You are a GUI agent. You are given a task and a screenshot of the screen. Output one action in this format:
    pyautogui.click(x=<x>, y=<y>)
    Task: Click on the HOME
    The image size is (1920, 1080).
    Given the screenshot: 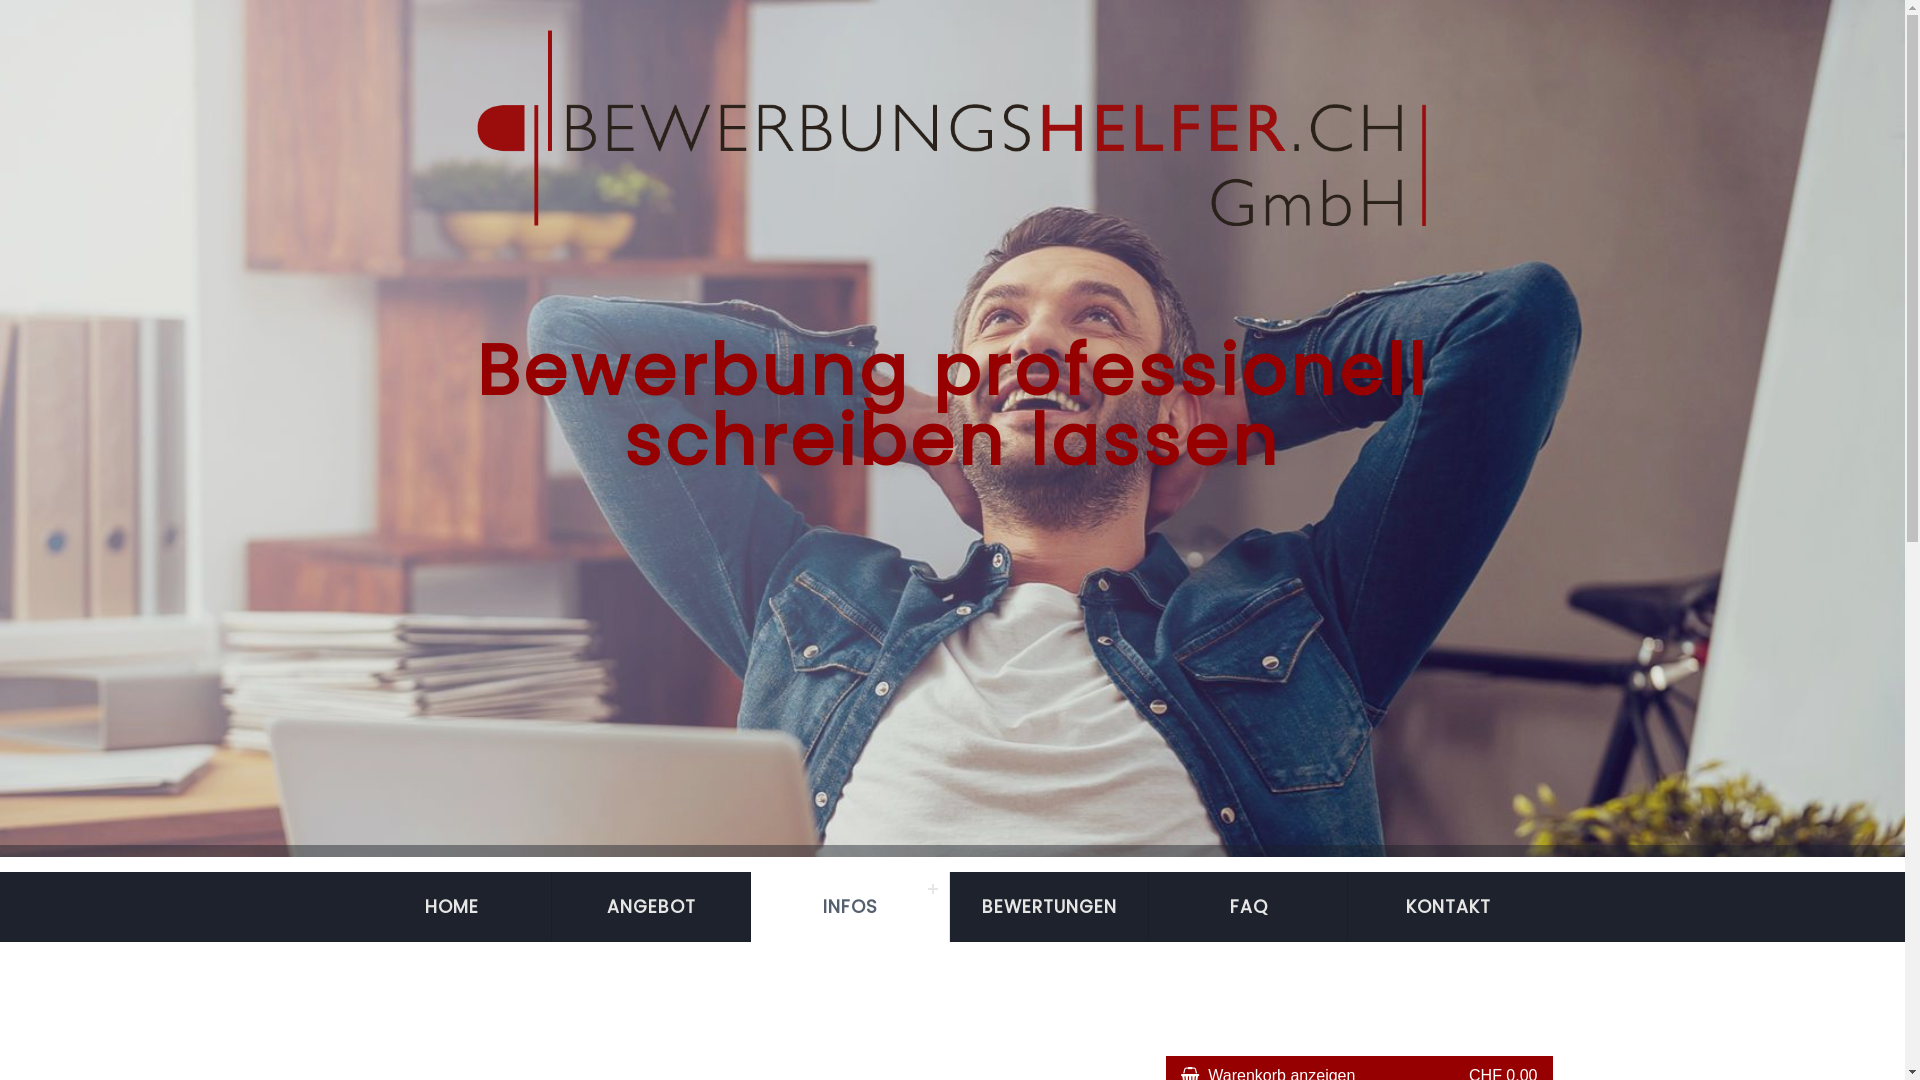 What is the action you would take?
    pyautogui.click(x=452, y=907)
    